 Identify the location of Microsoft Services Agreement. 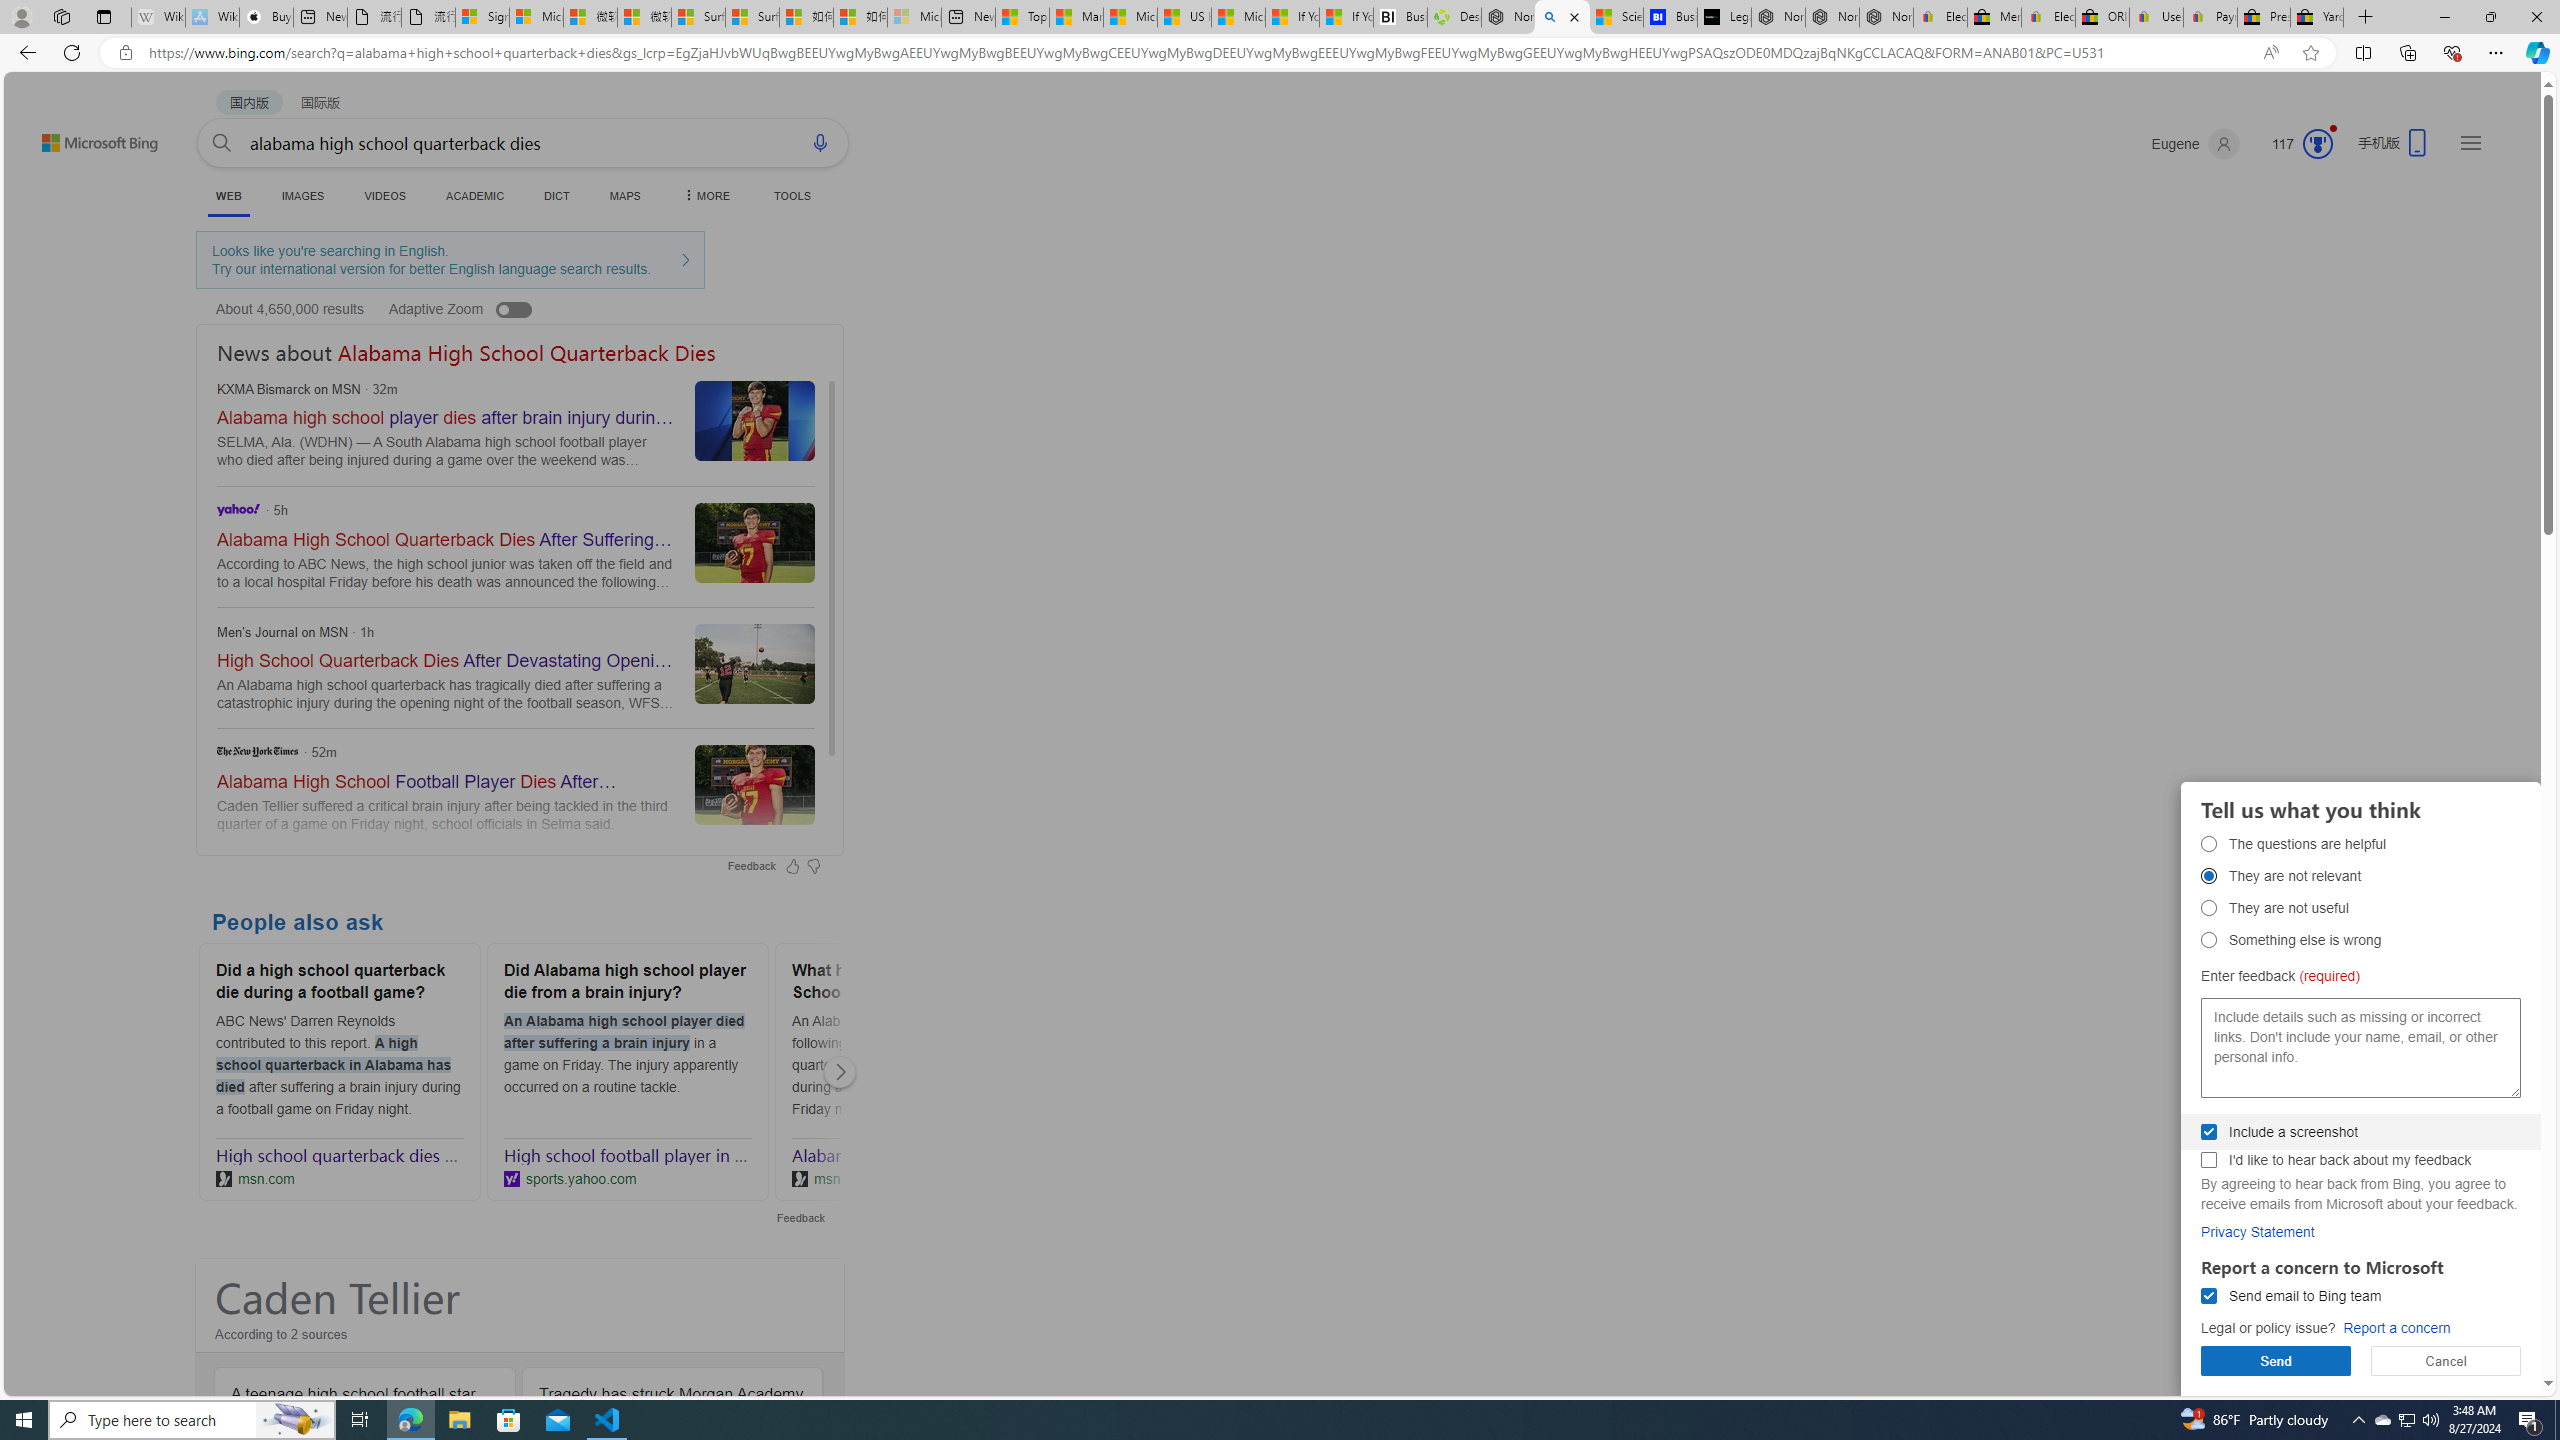
(536, 17).